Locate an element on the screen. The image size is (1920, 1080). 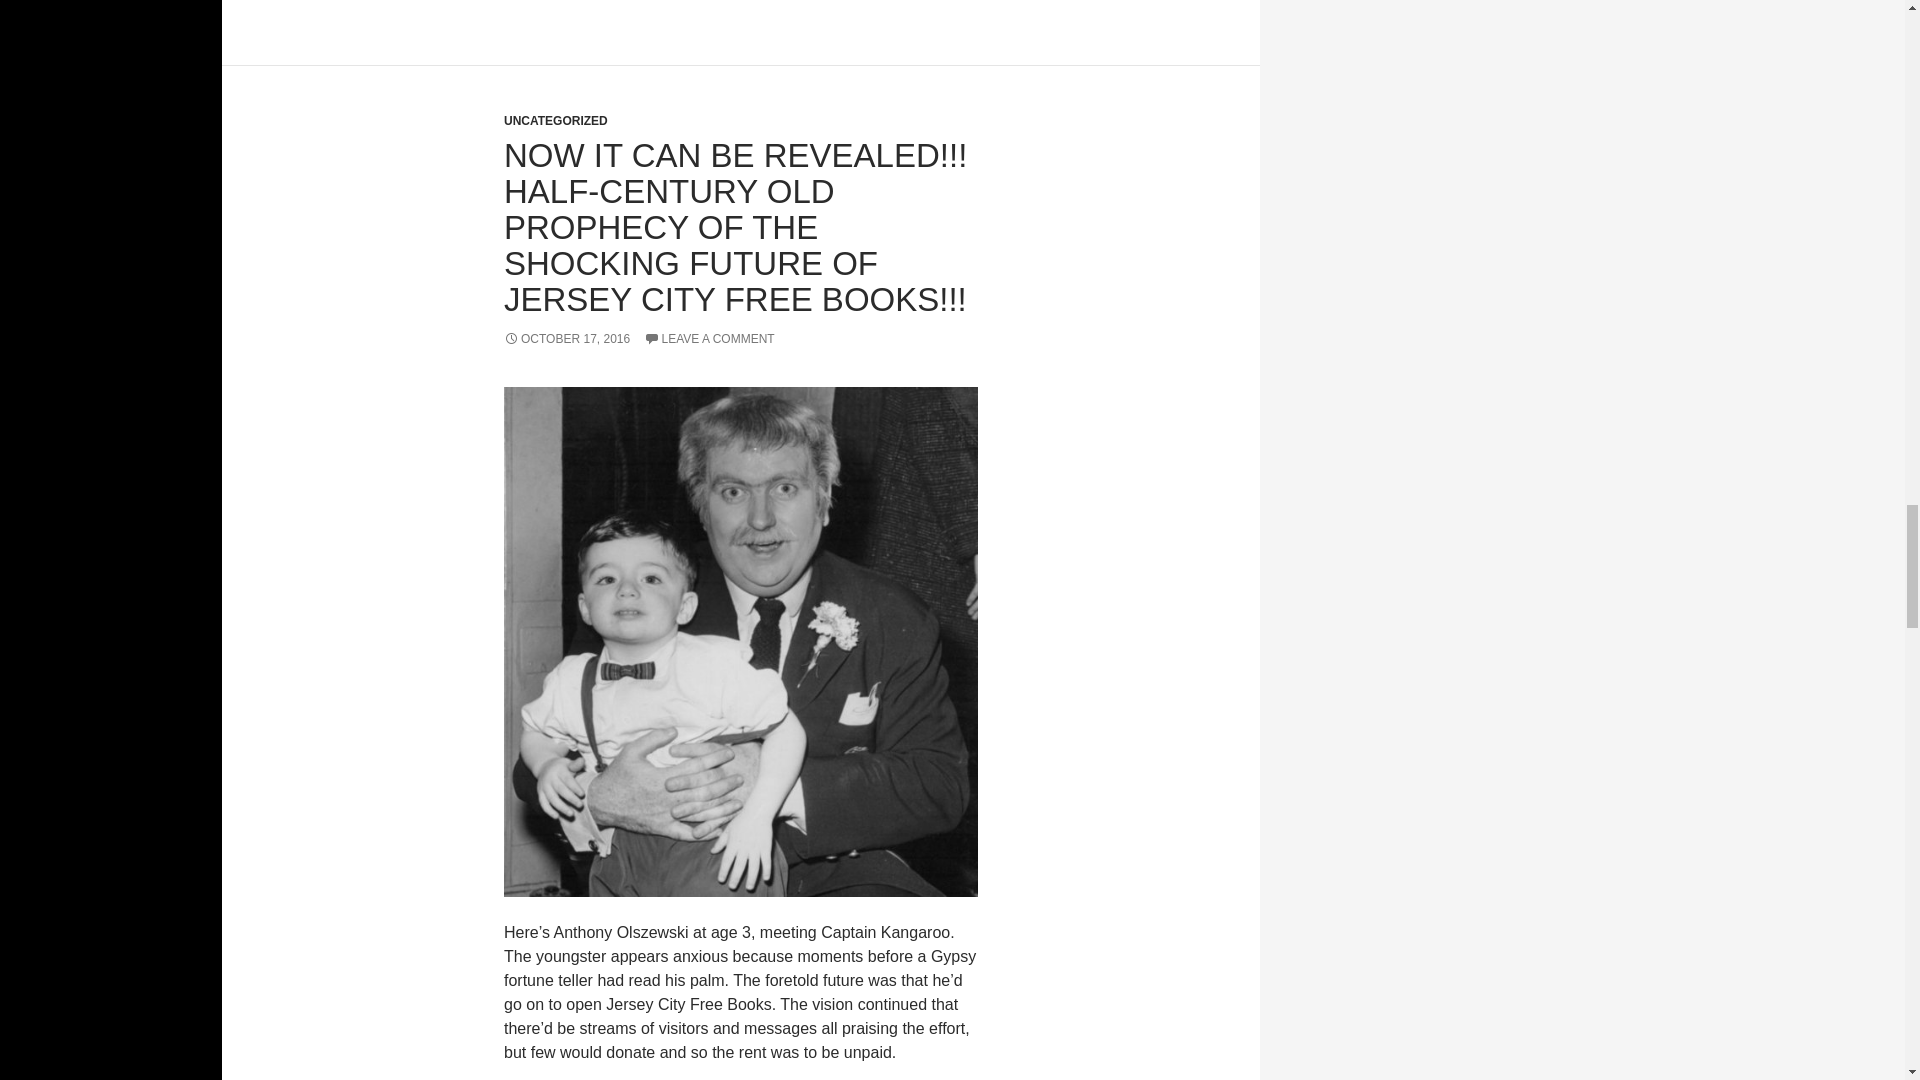
LEAVE A COMMENT is located at coordinates (709, 338).